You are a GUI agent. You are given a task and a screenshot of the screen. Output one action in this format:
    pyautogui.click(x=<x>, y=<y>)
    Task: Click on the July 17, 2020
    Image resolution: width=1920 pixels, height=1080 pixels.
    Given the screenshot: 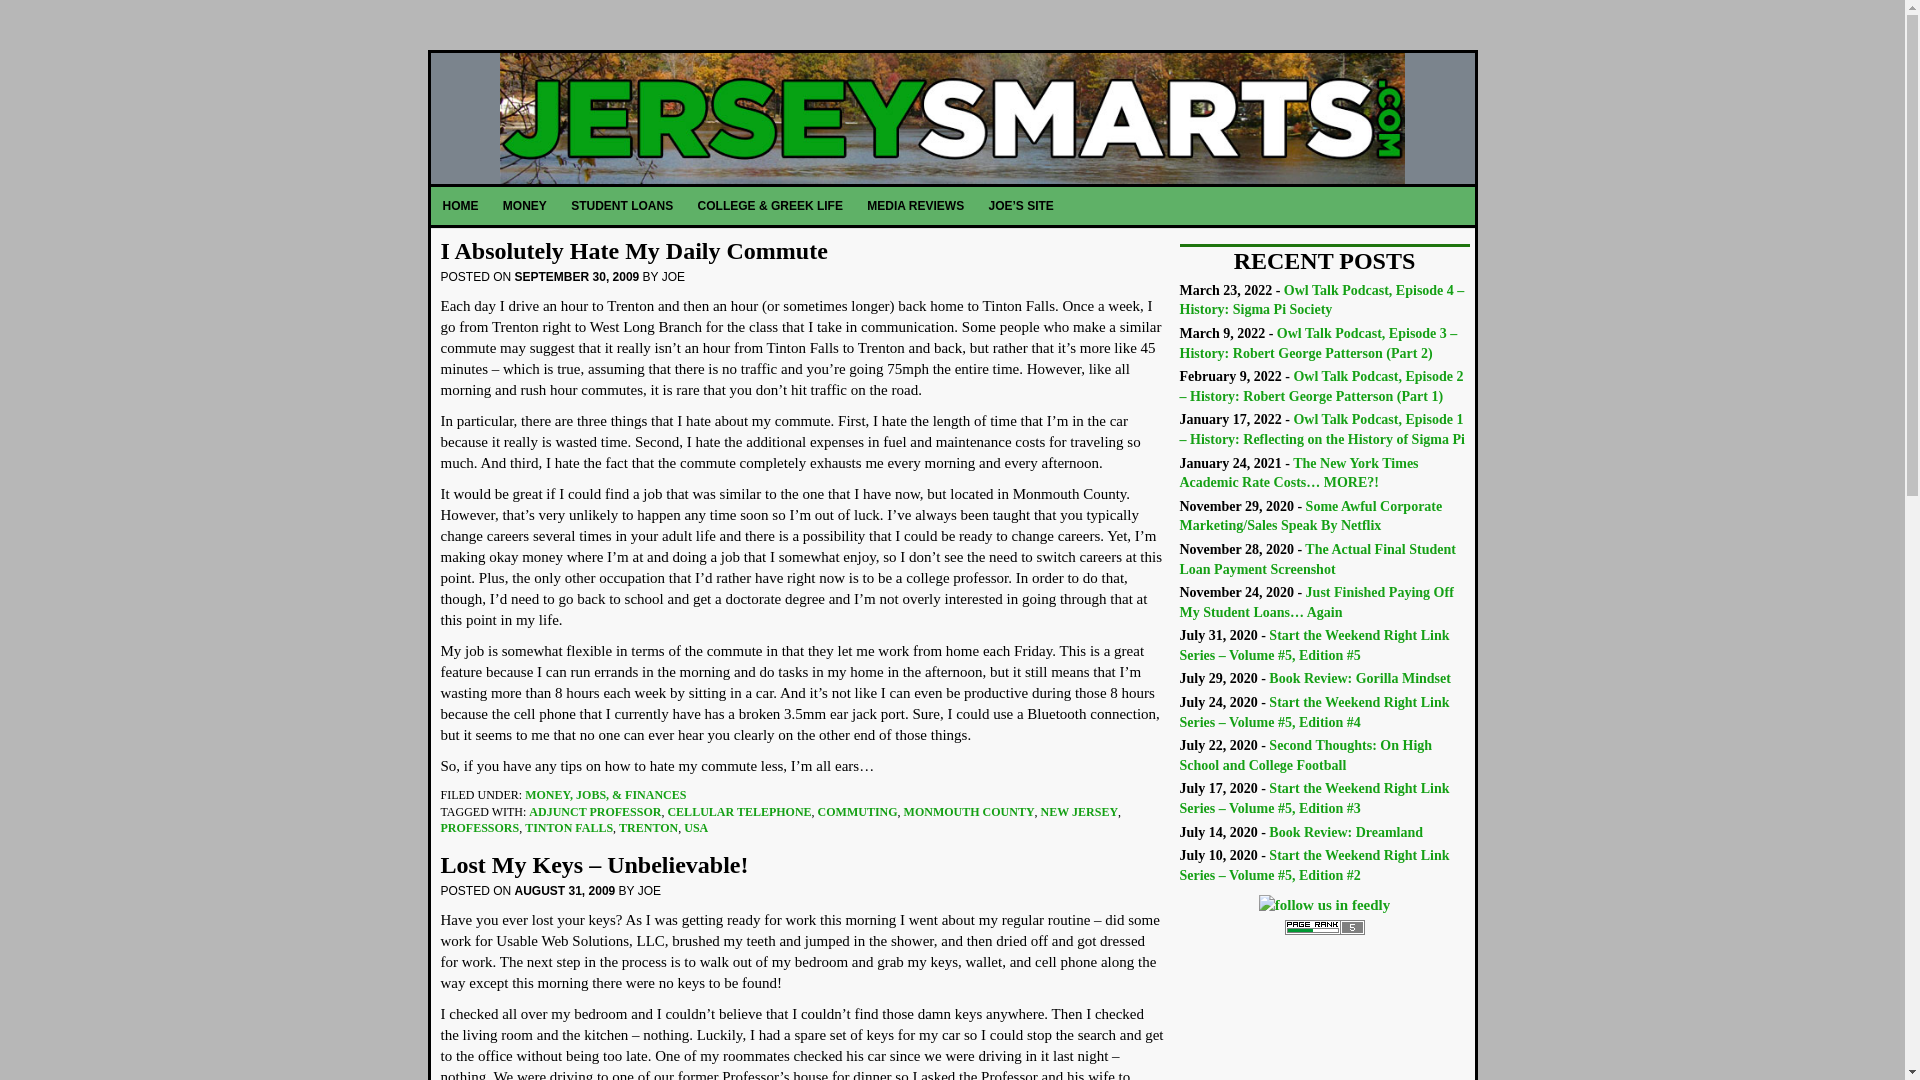 What is the action you would take?
    pyautogui.click(x=1314, y=798)
    